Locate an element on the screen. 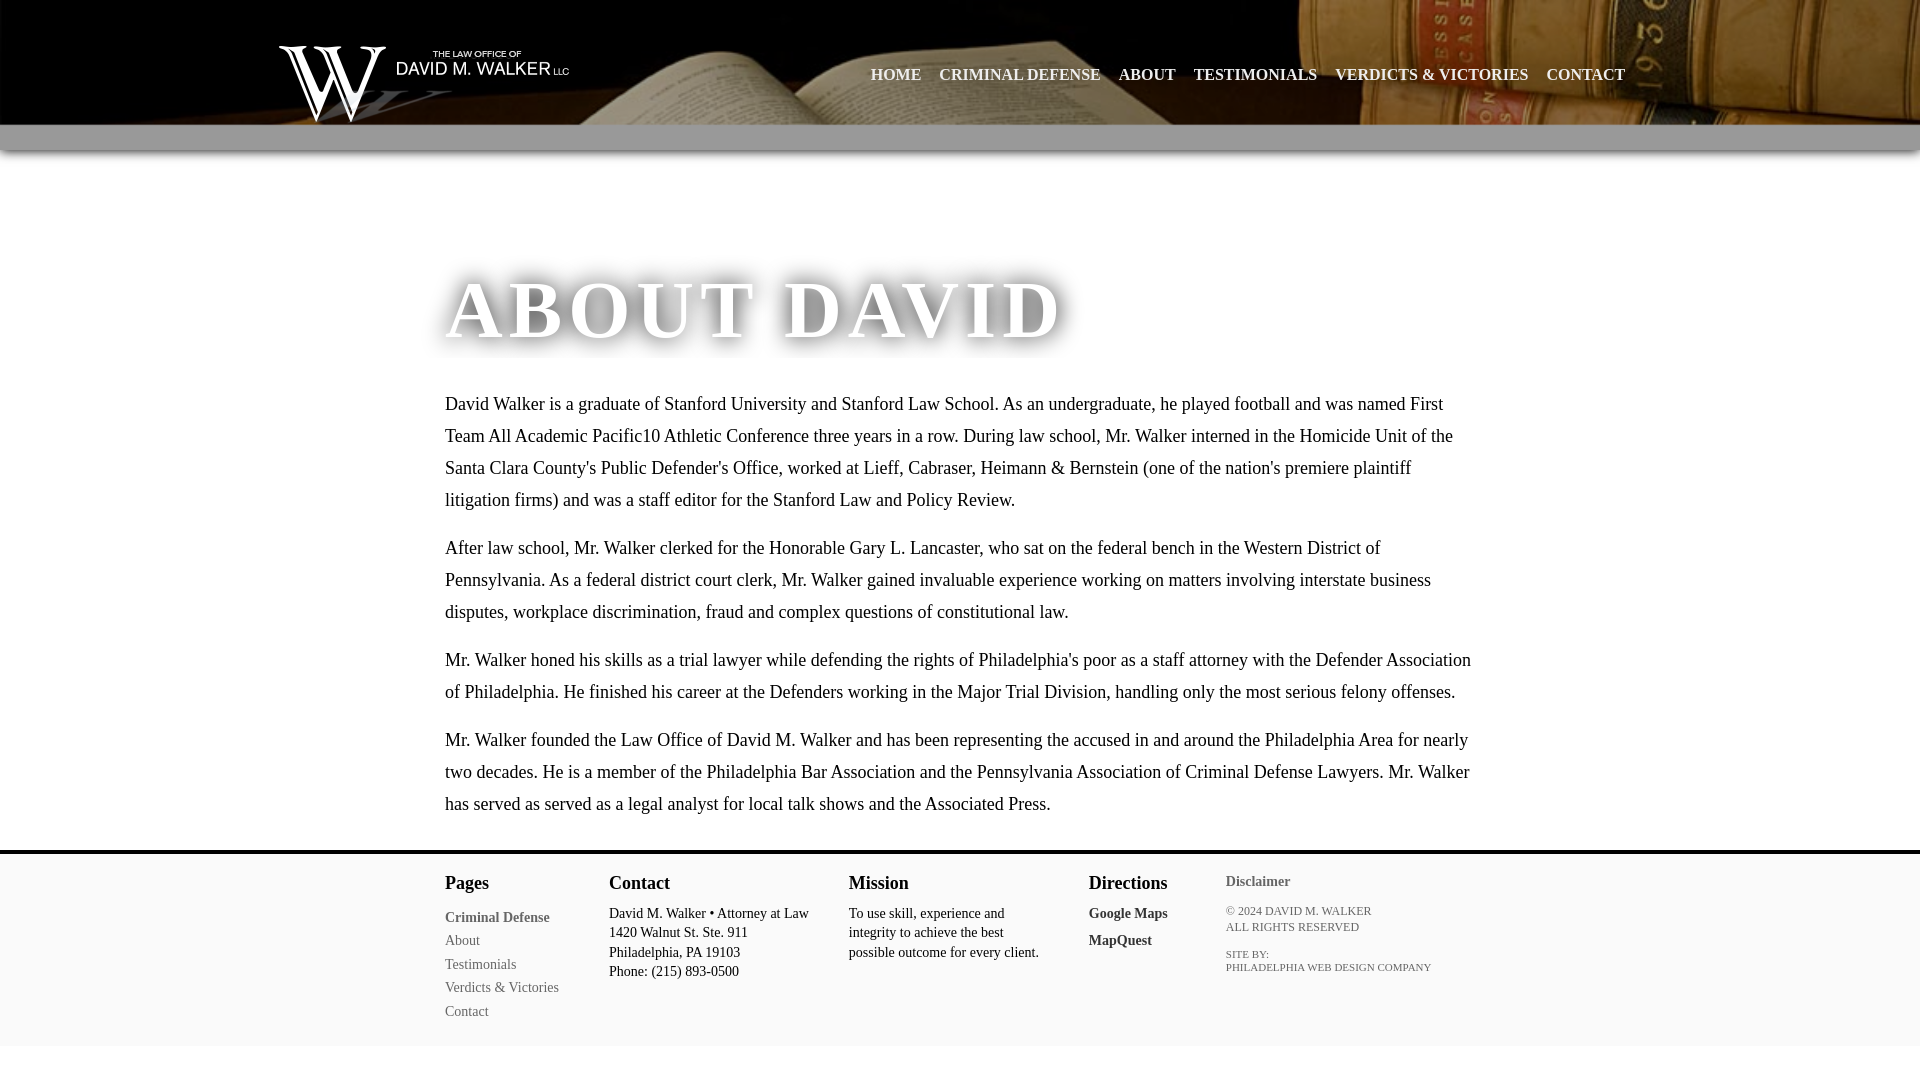 The height and width of the screenshot is (1080, 1920). PHILADELPHIA WEB DESIGN COMPANY is located at coordinates (1329, 968).